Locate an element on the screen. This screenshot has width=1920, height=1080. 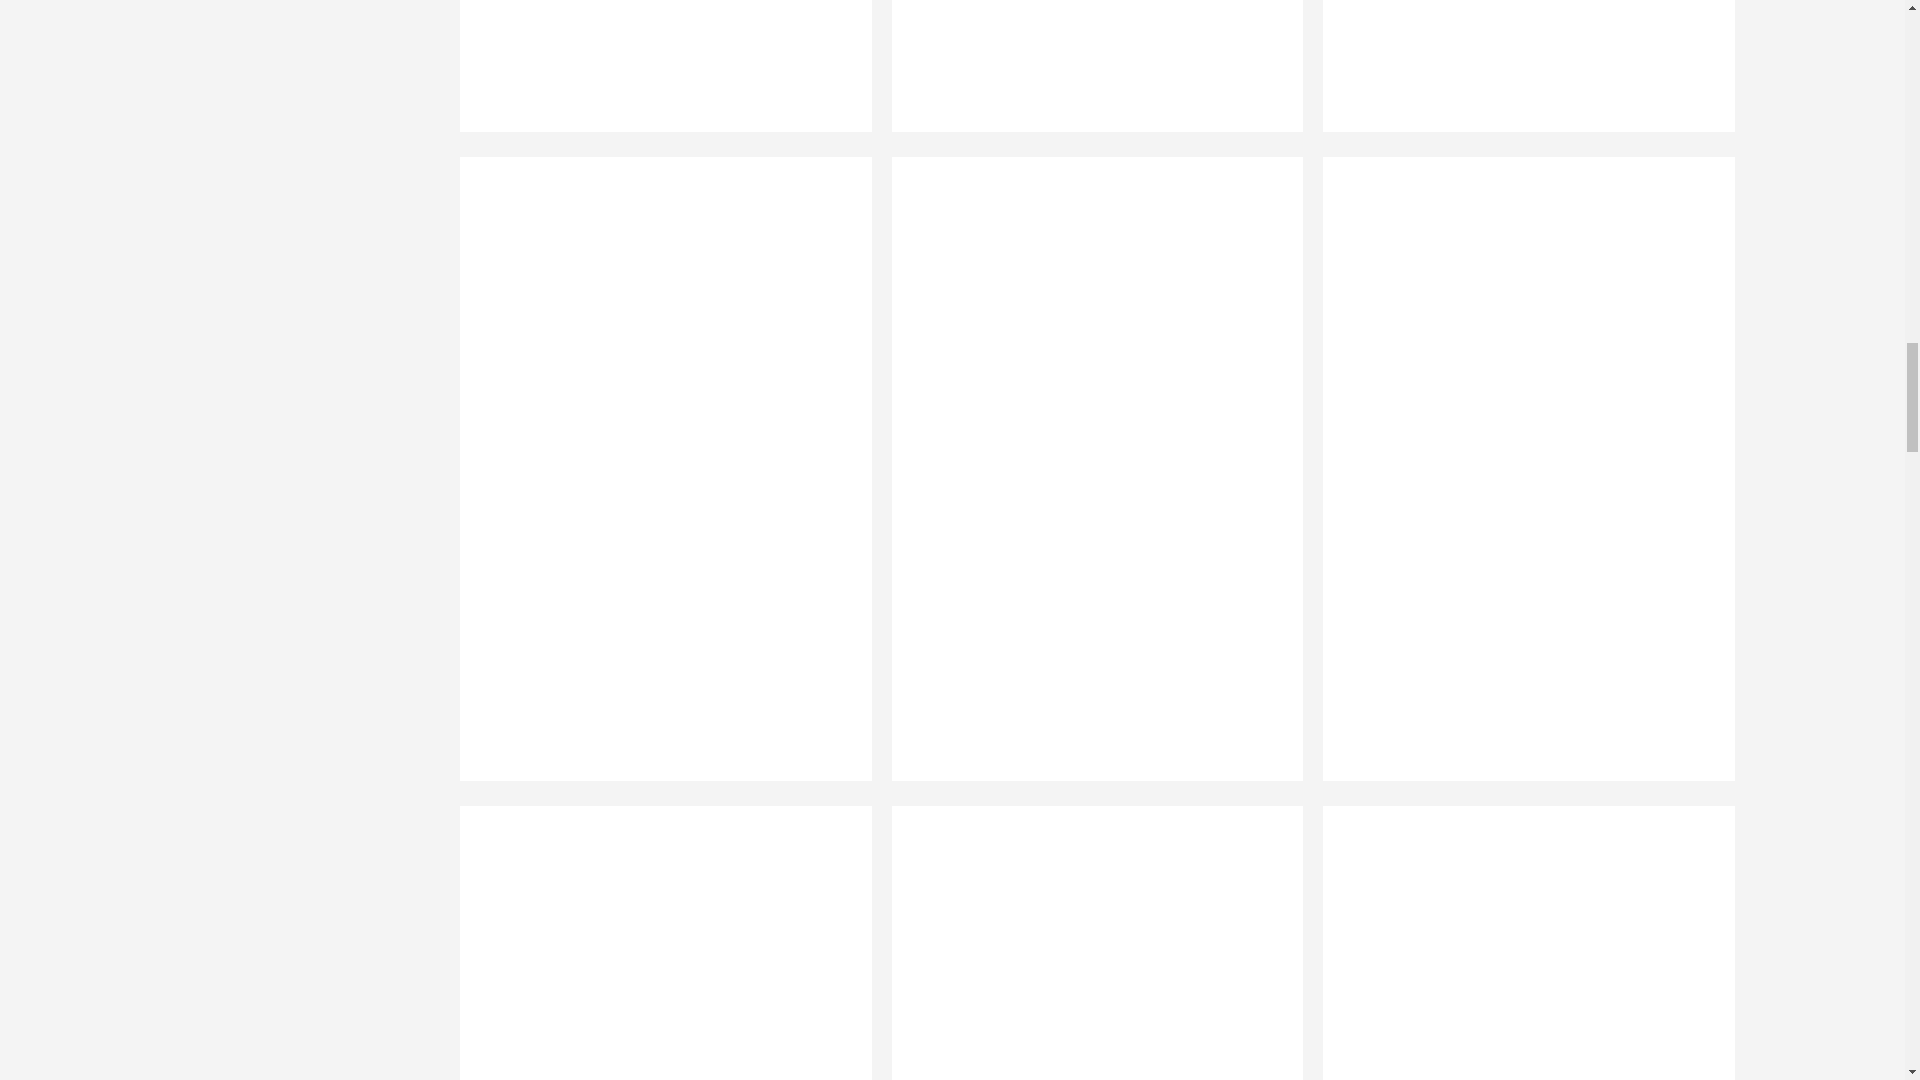
0 is located at coordinates (1519, 942).